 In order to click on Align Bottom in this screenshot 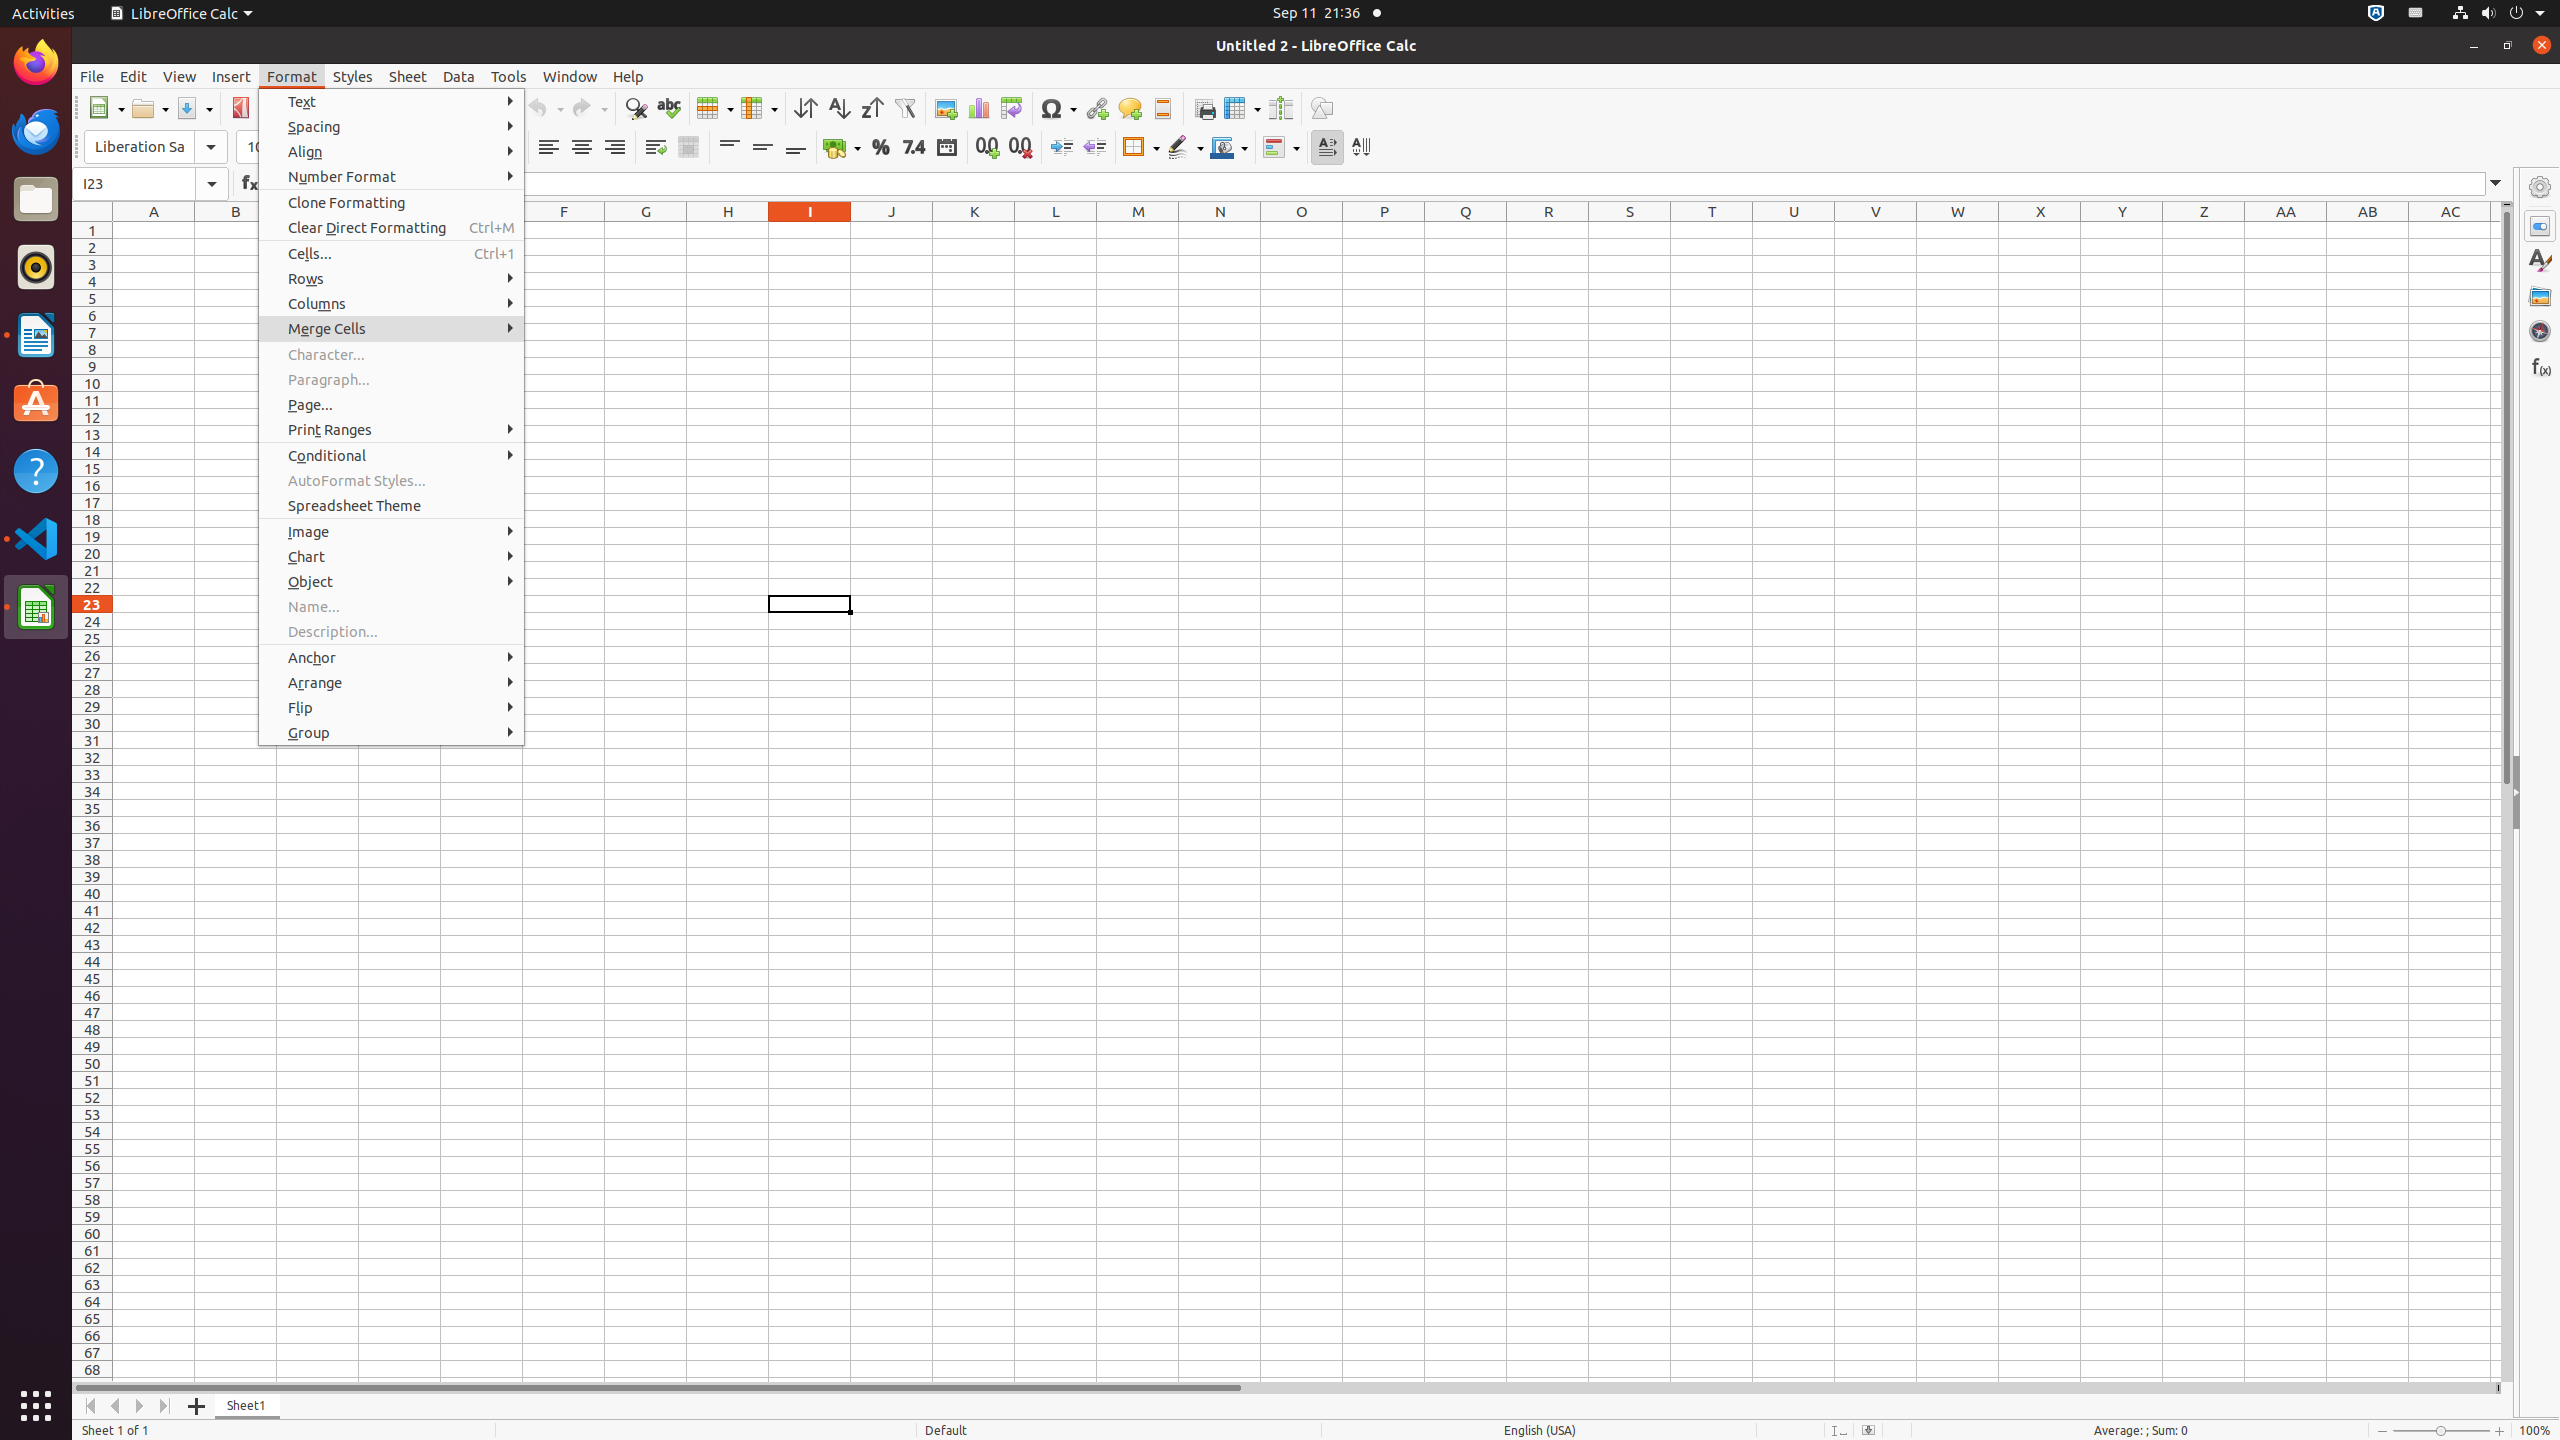, I will do `click(796, 148)`.